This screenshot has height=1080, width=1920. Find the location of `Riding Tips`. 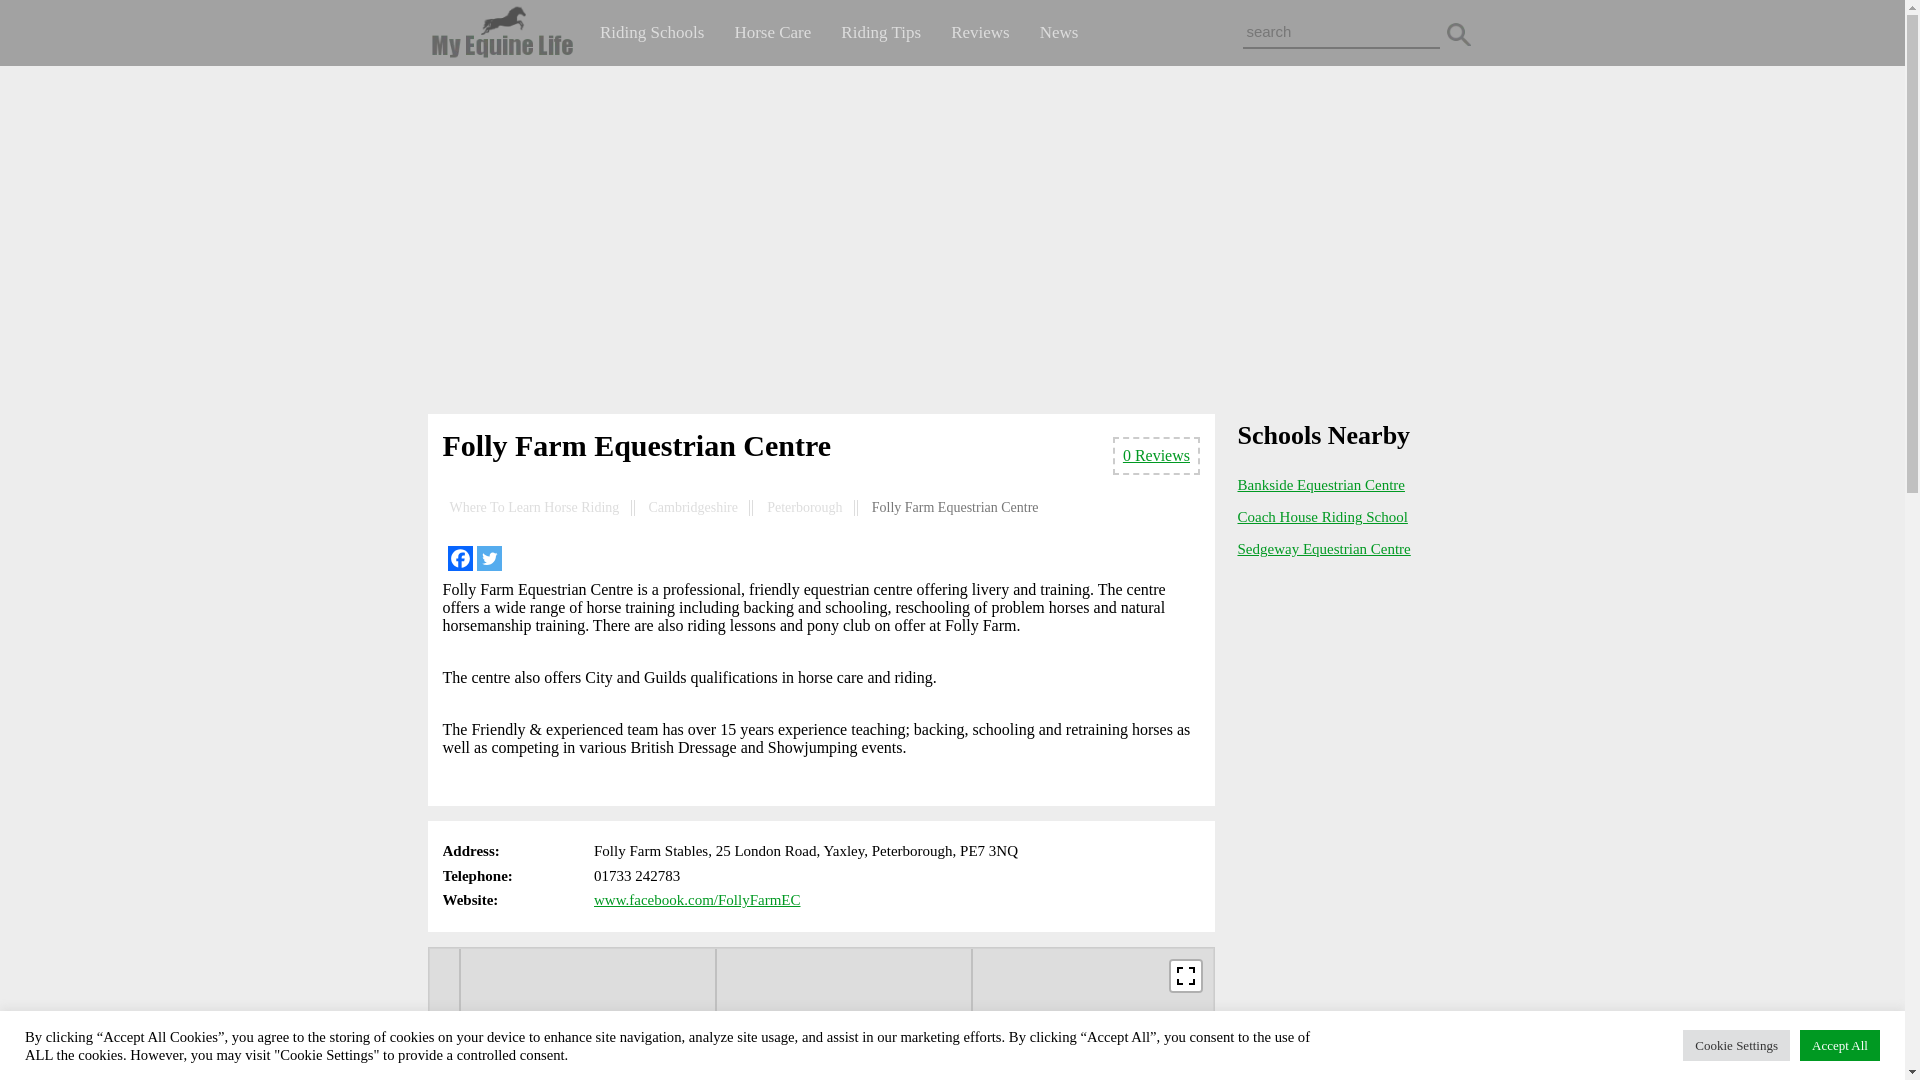

Riding Tips is located at coordinates (880, 32).